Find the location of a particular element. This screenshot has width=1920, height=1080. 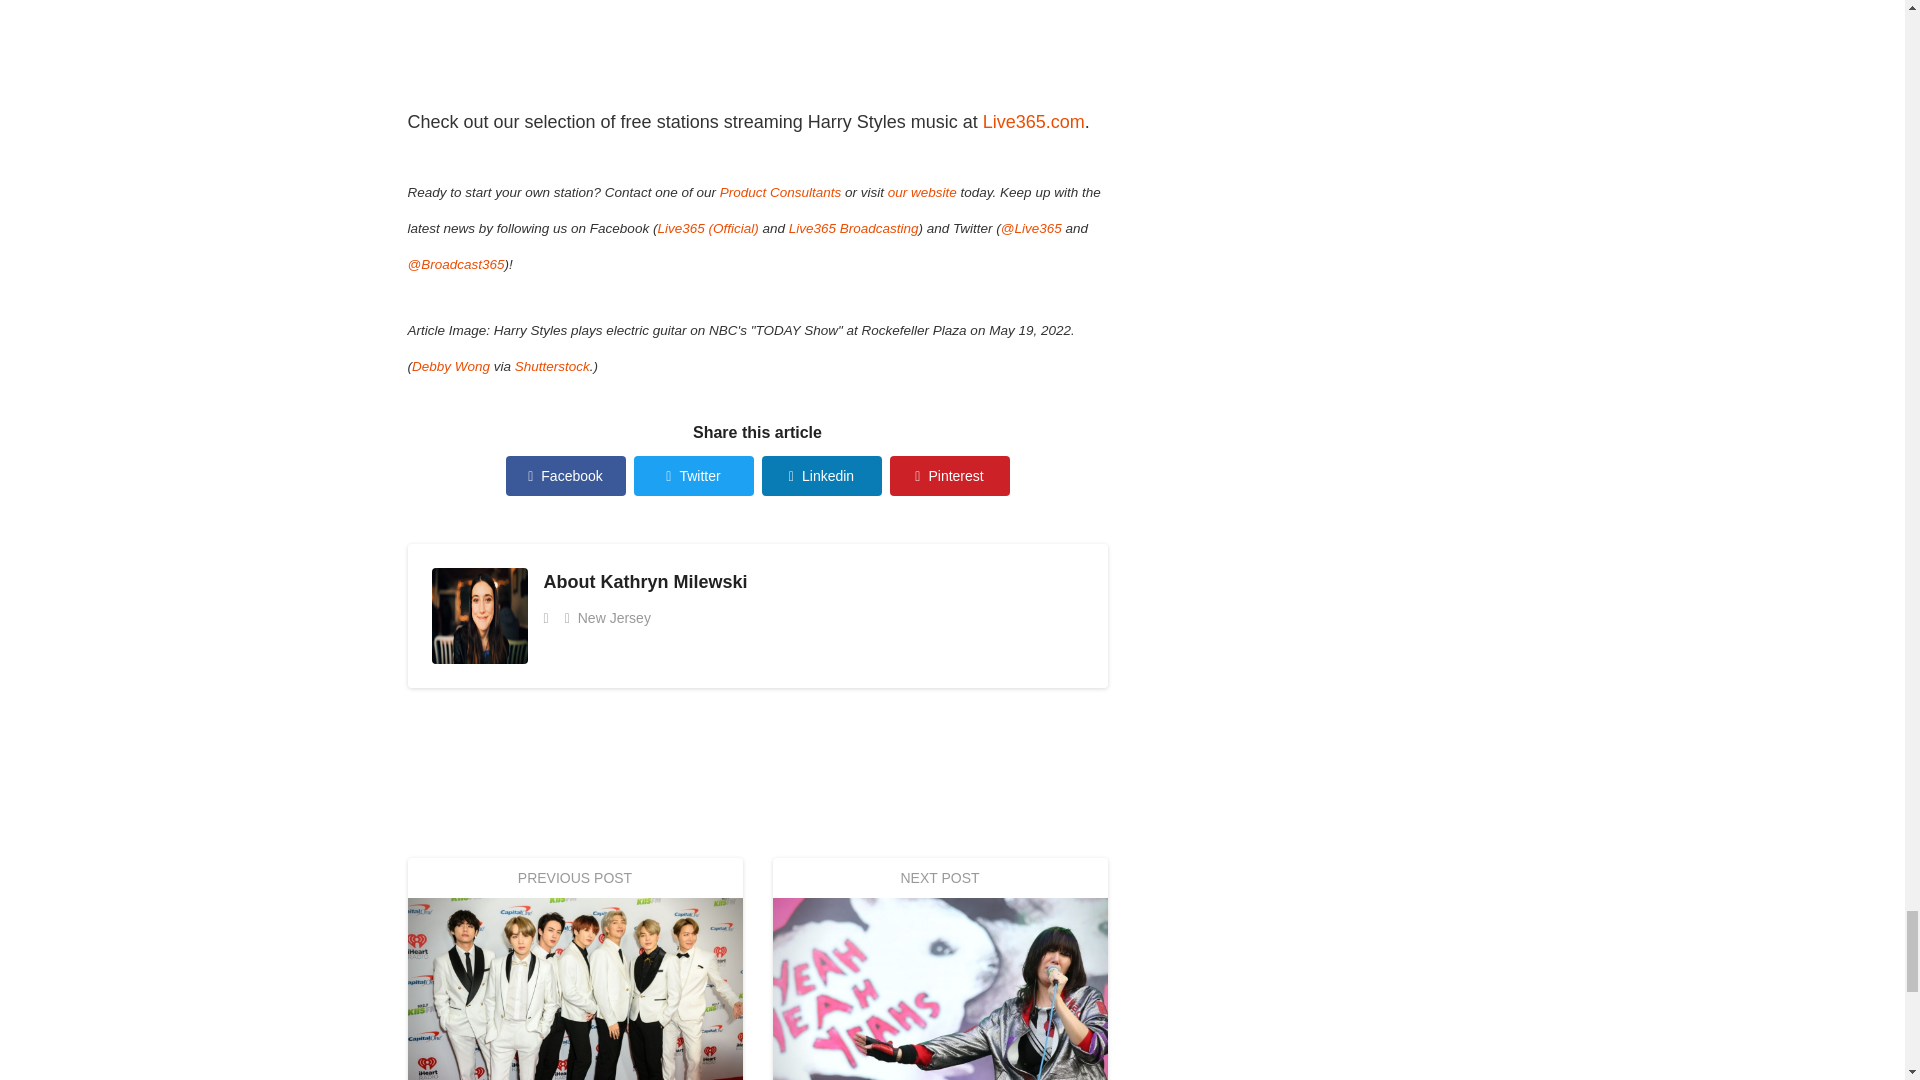

Share on Linkedin is located at coordinates (822, 475).